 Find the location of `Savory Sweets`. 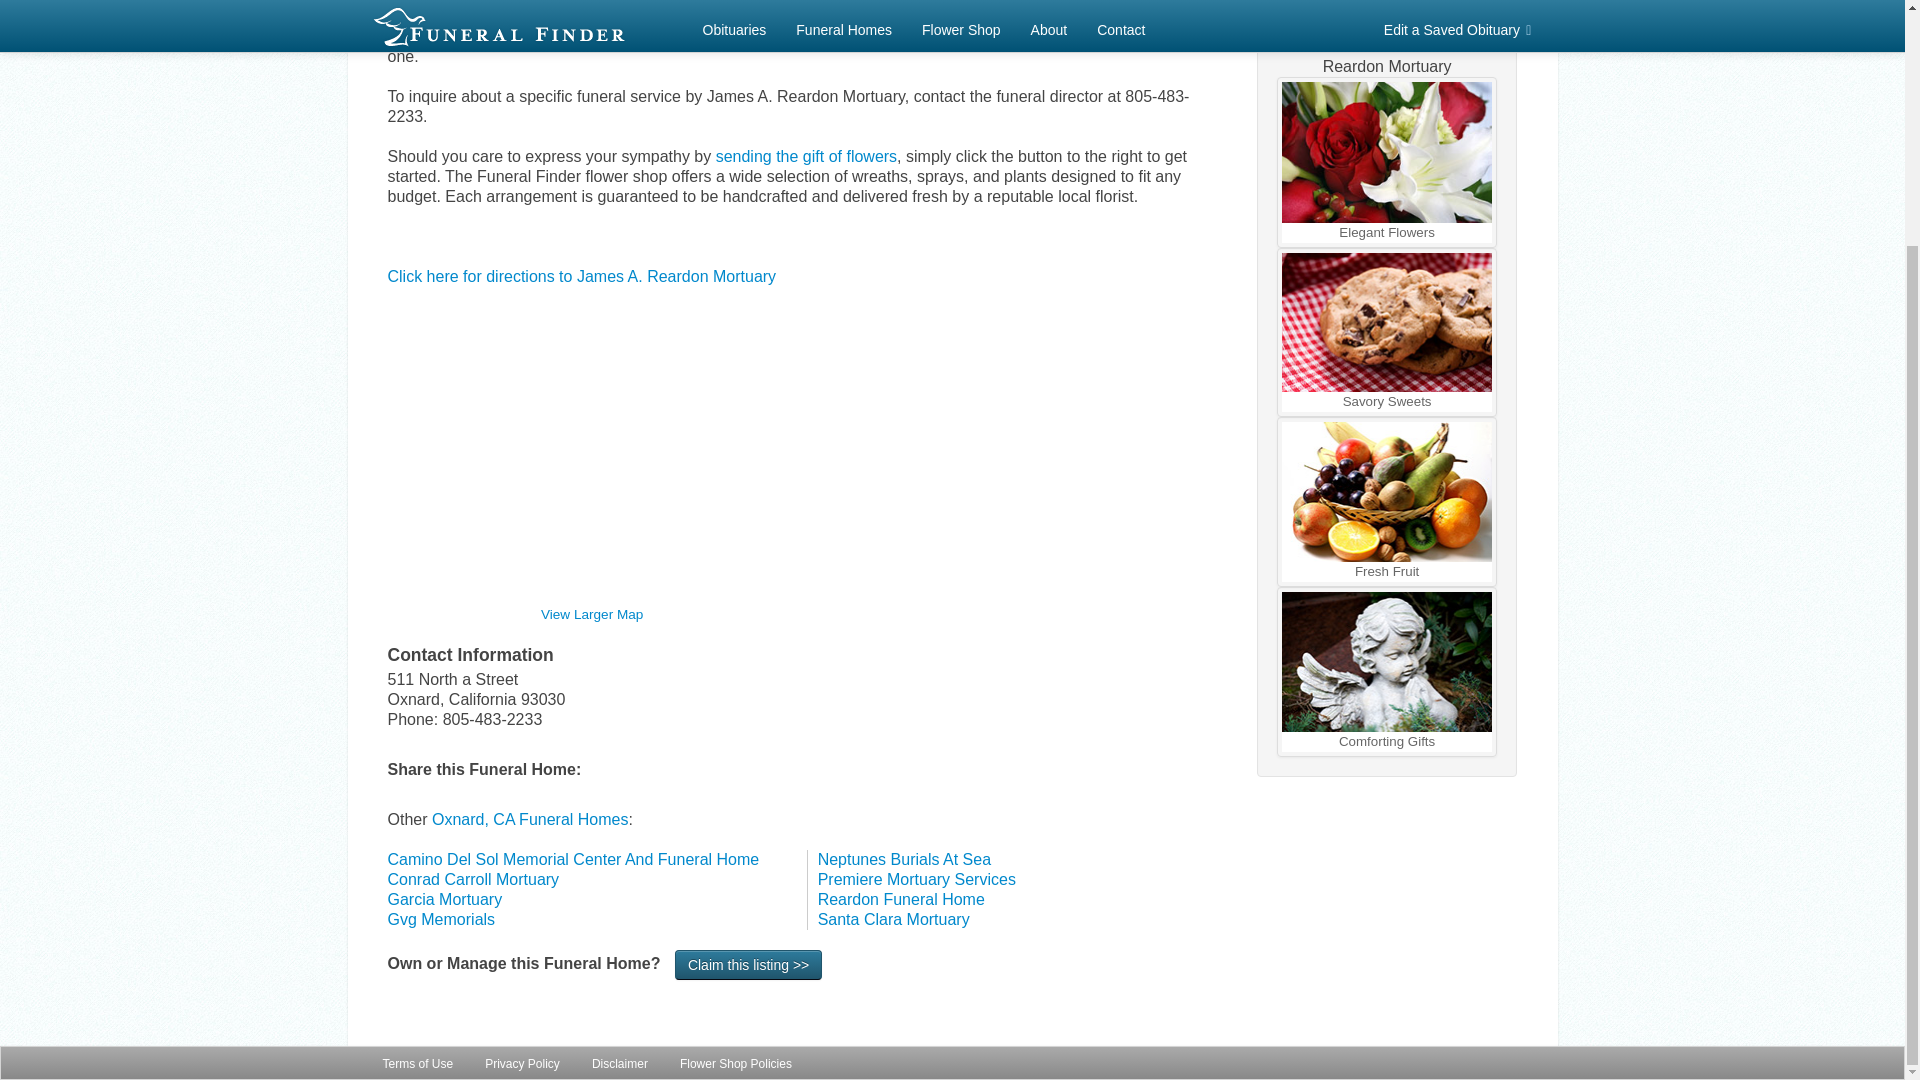

Savory Sweets is located at coordinates (1388, 332).